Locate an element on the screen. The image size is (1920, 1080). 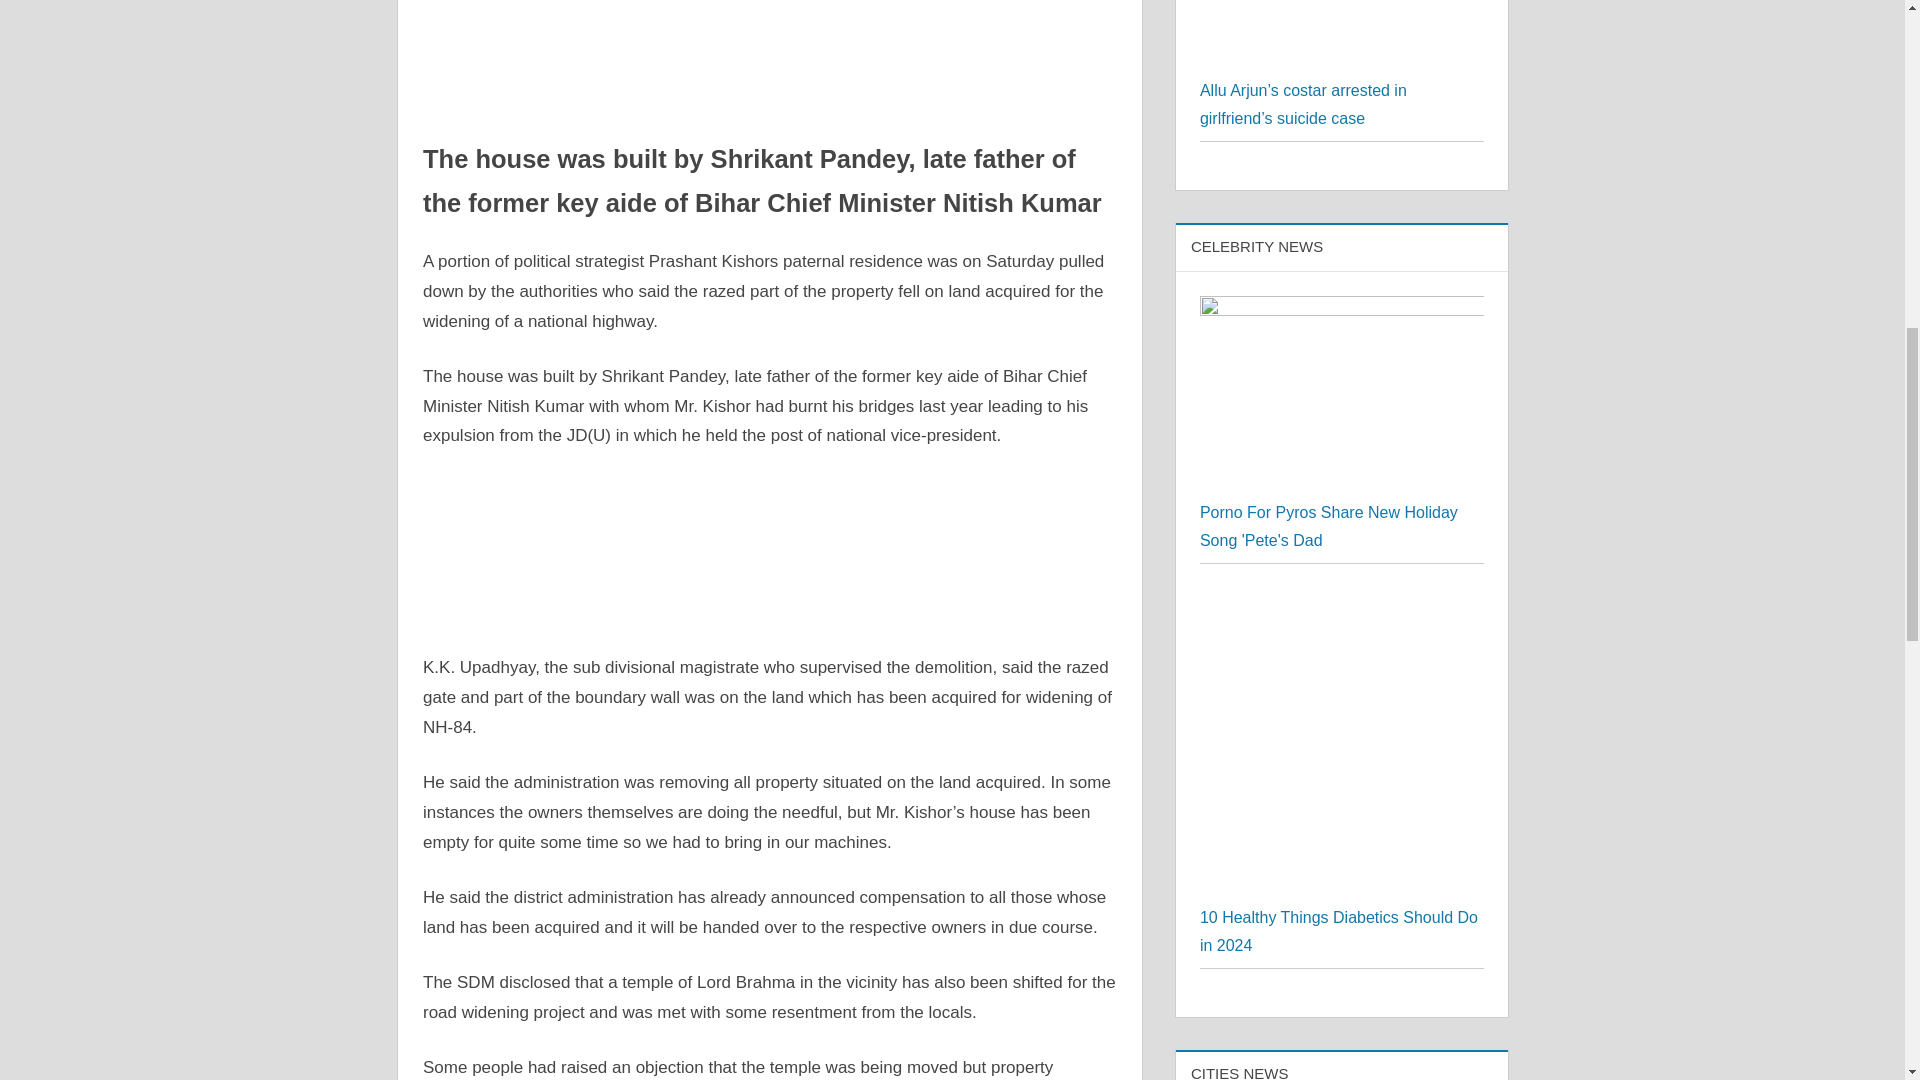
Porno For Pyros Share New Holiday Song 'Pete's Dad is located at coordinates (1342, 396).